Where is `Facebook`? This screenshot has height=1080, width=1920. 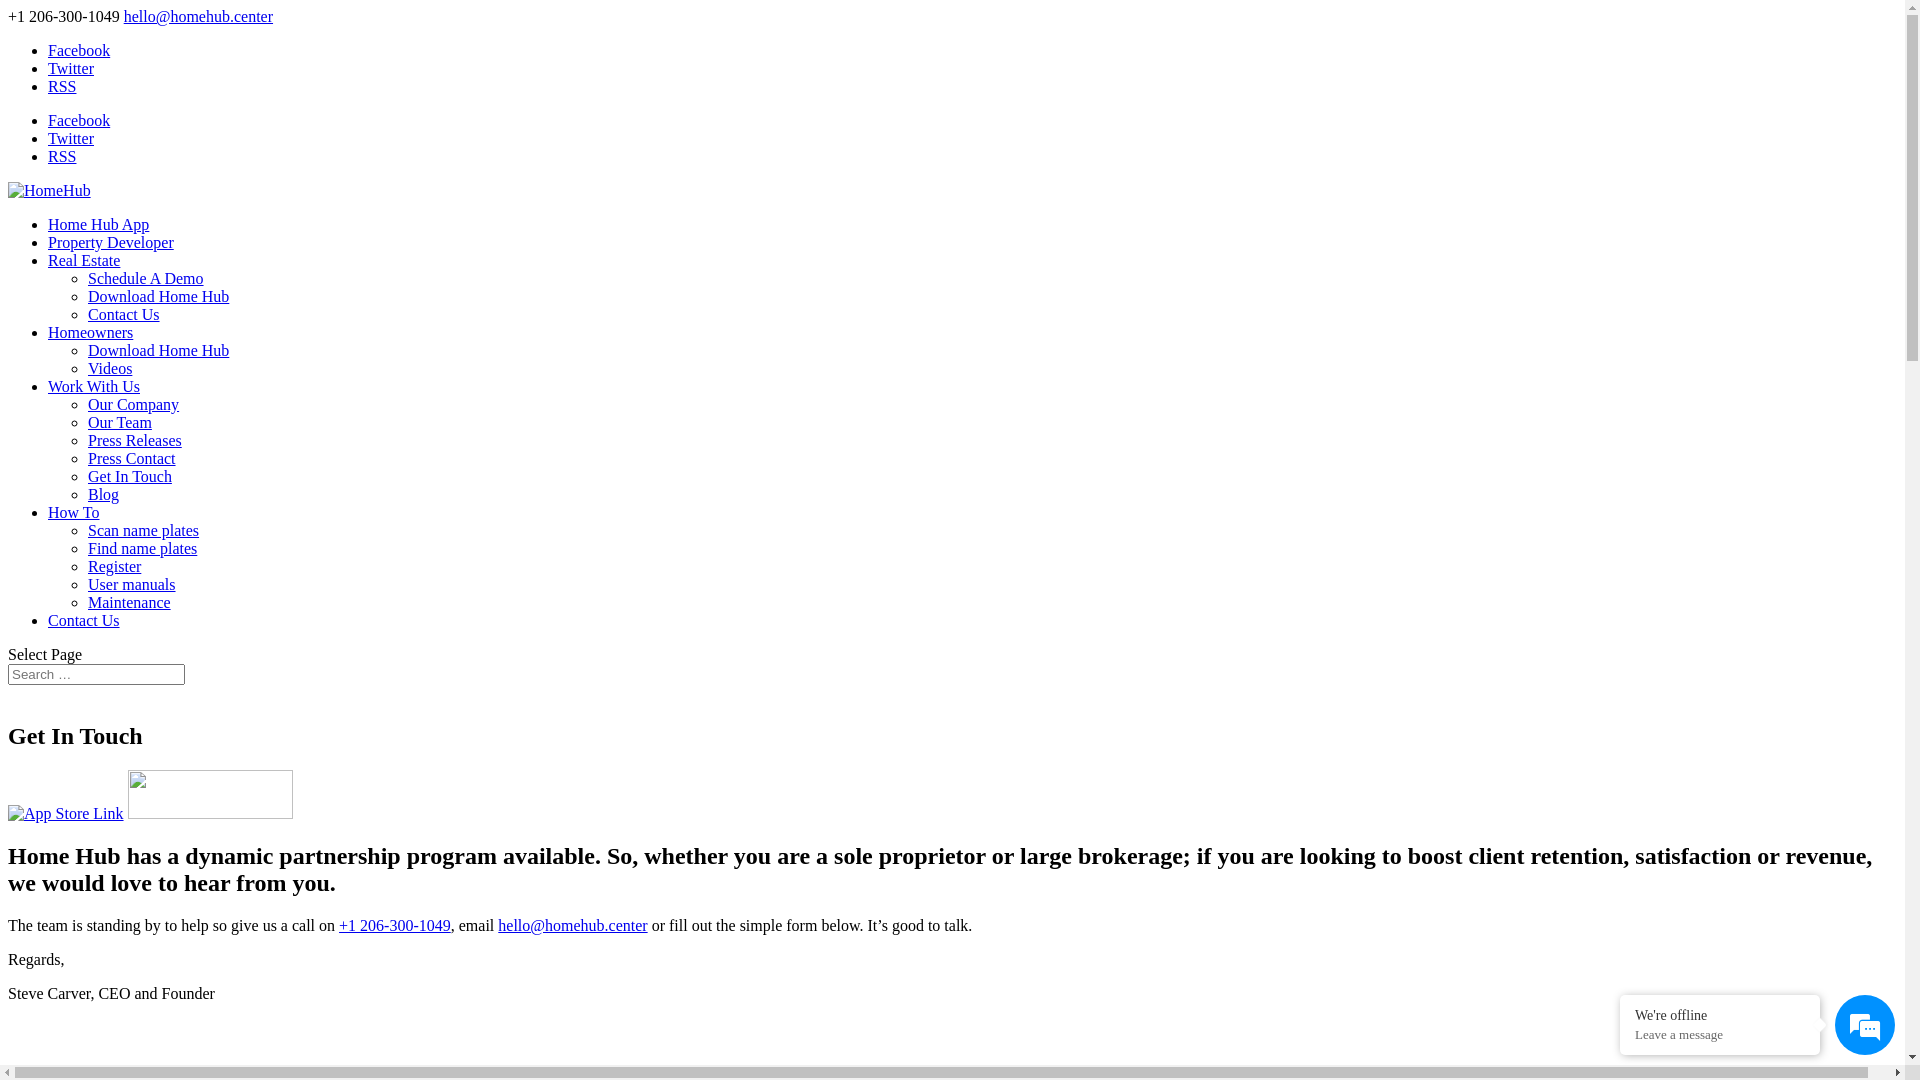
Facebook is located at coordinates (79, 50).